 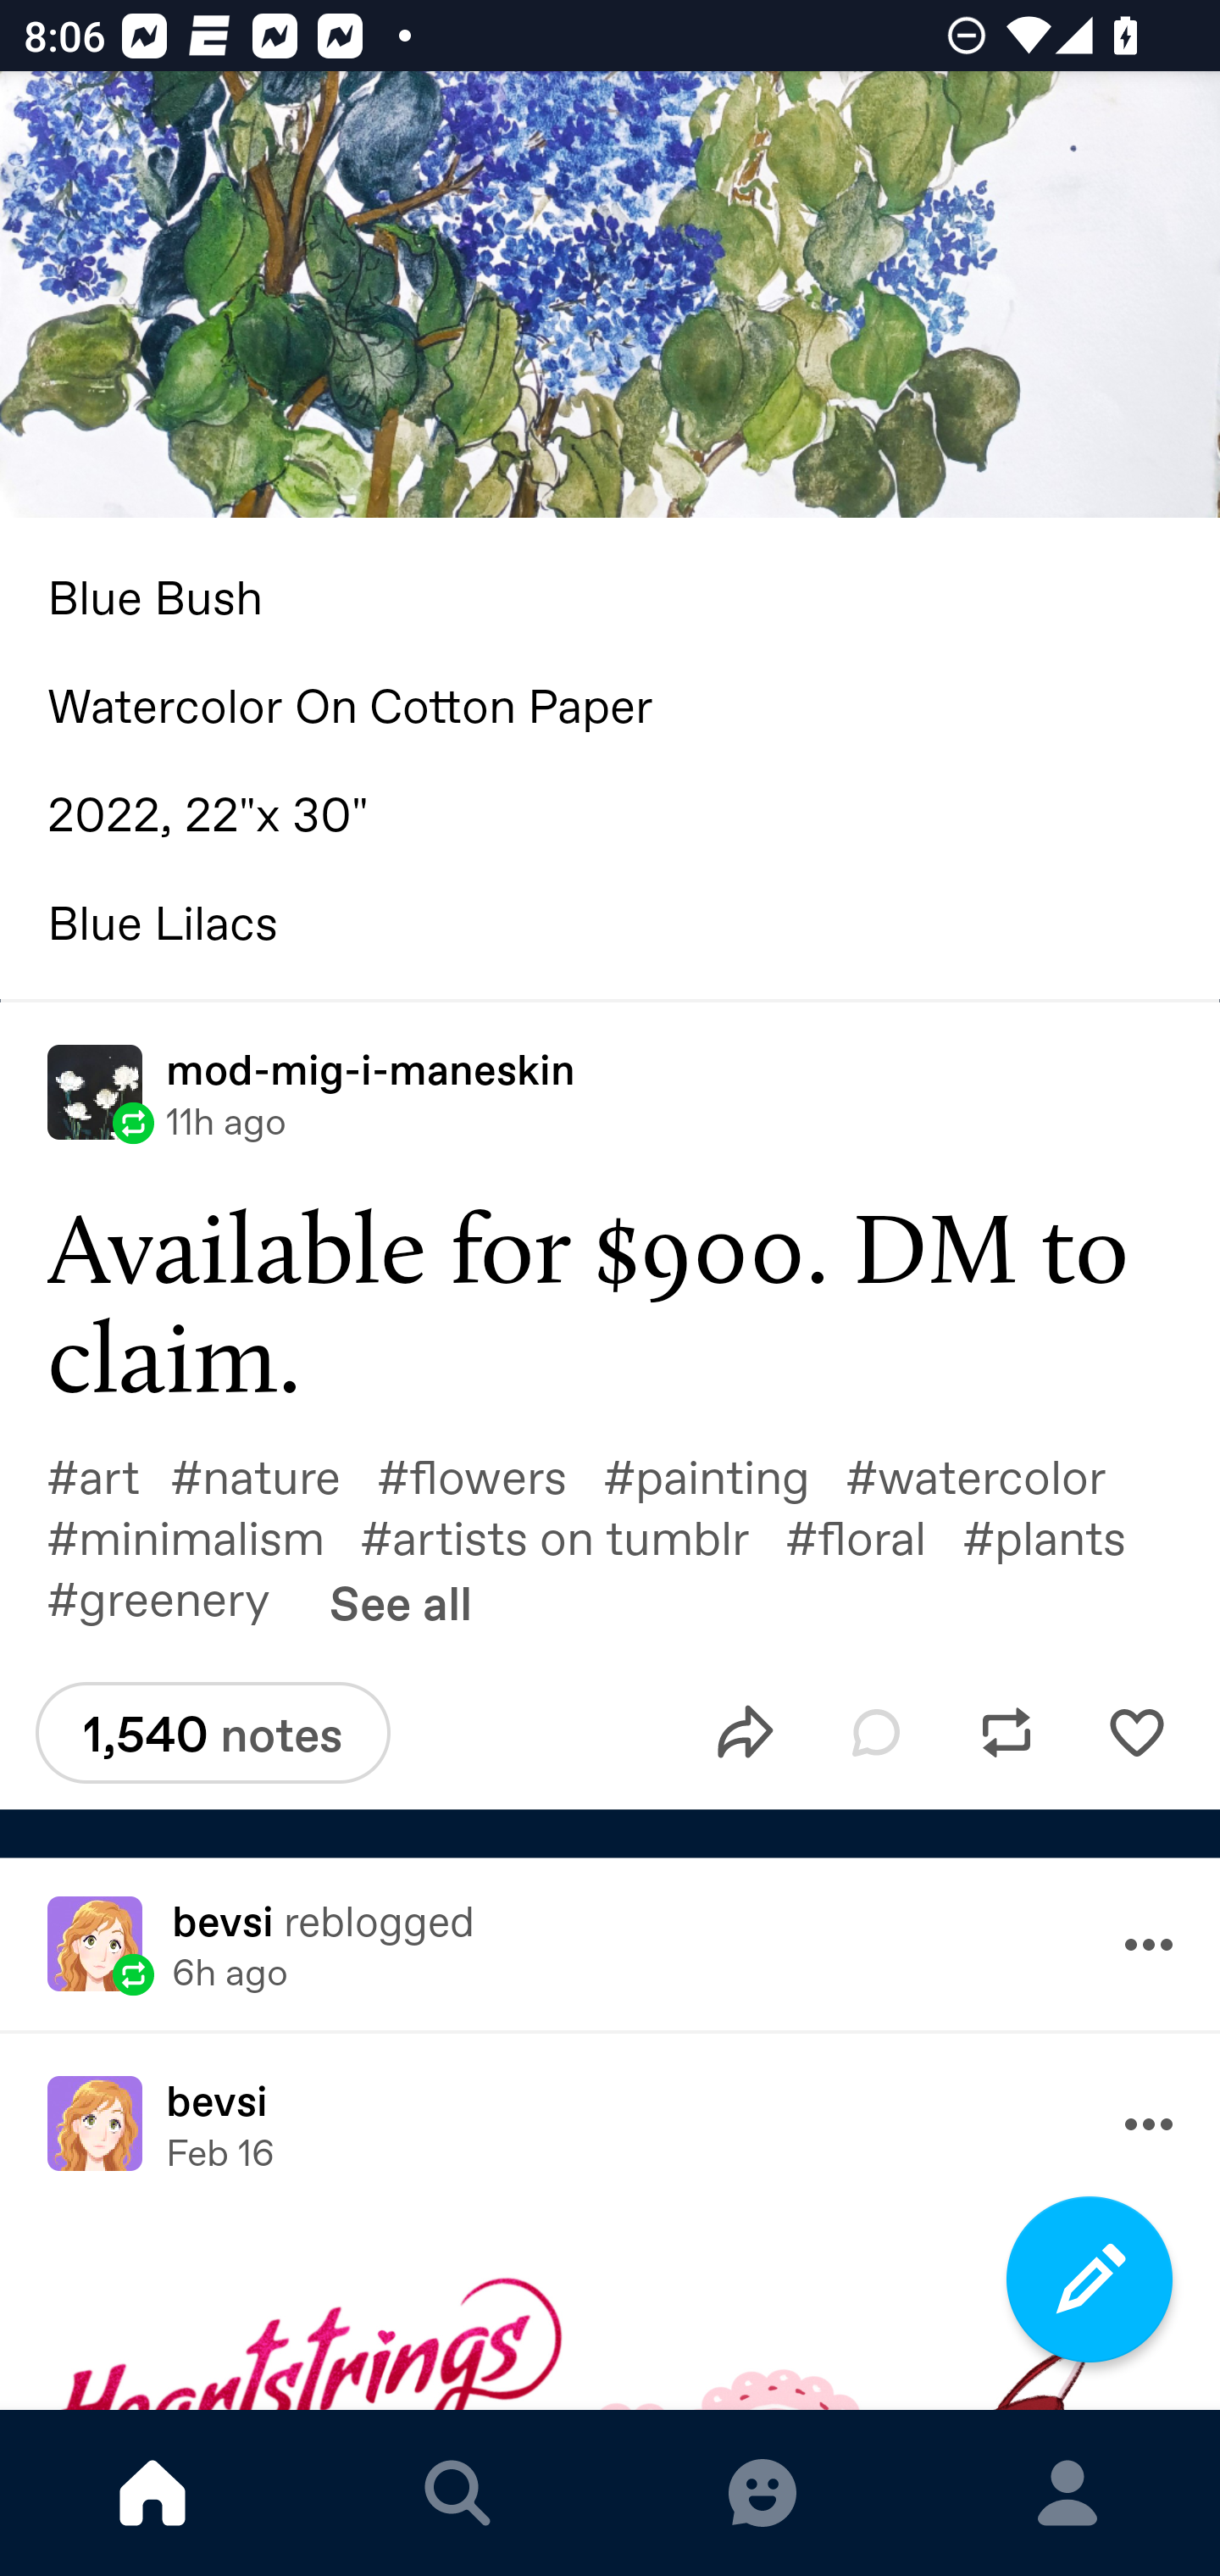 What do you see at coordinates (212, 1732) in the screenshot?
I see `1,540 notes` at bounding box center [212, 1732].